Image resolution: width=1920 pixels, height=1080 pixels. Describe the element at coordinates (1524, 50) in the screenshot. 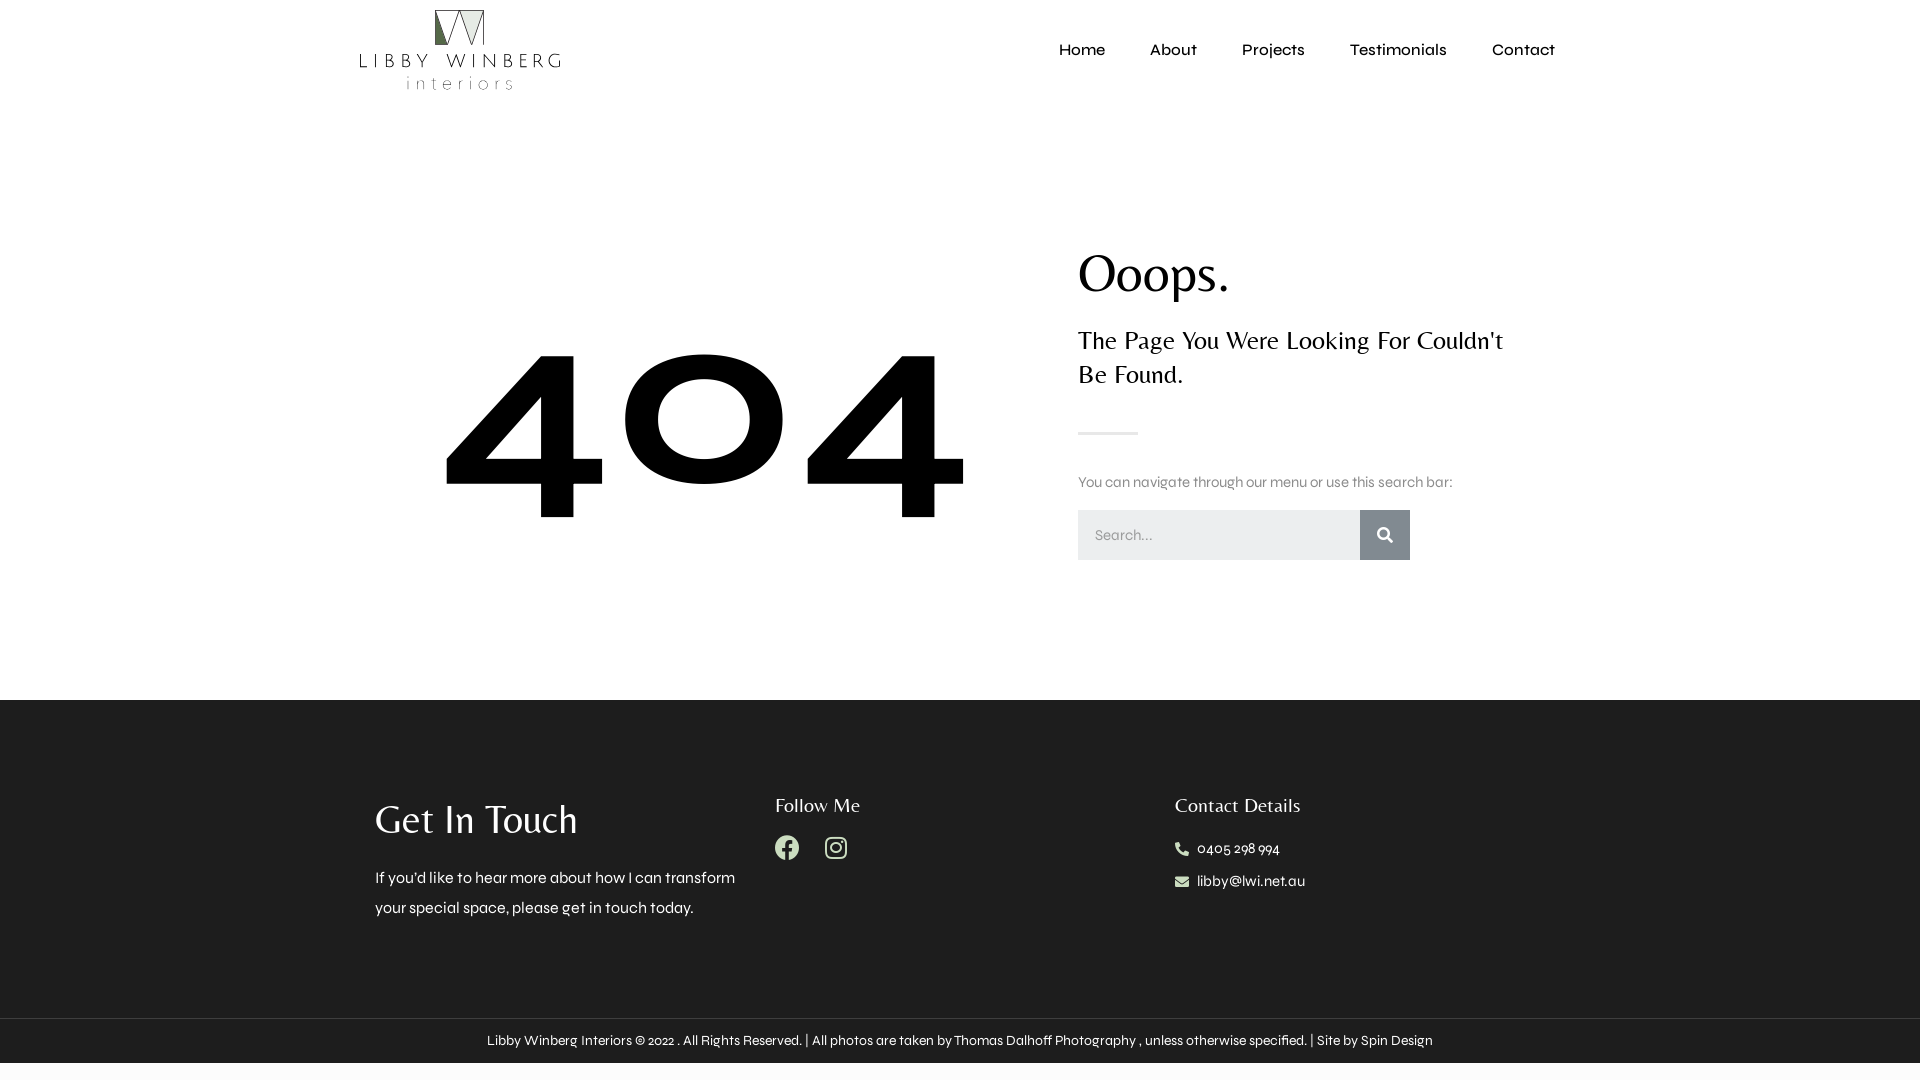

I see `Contact` at that location.